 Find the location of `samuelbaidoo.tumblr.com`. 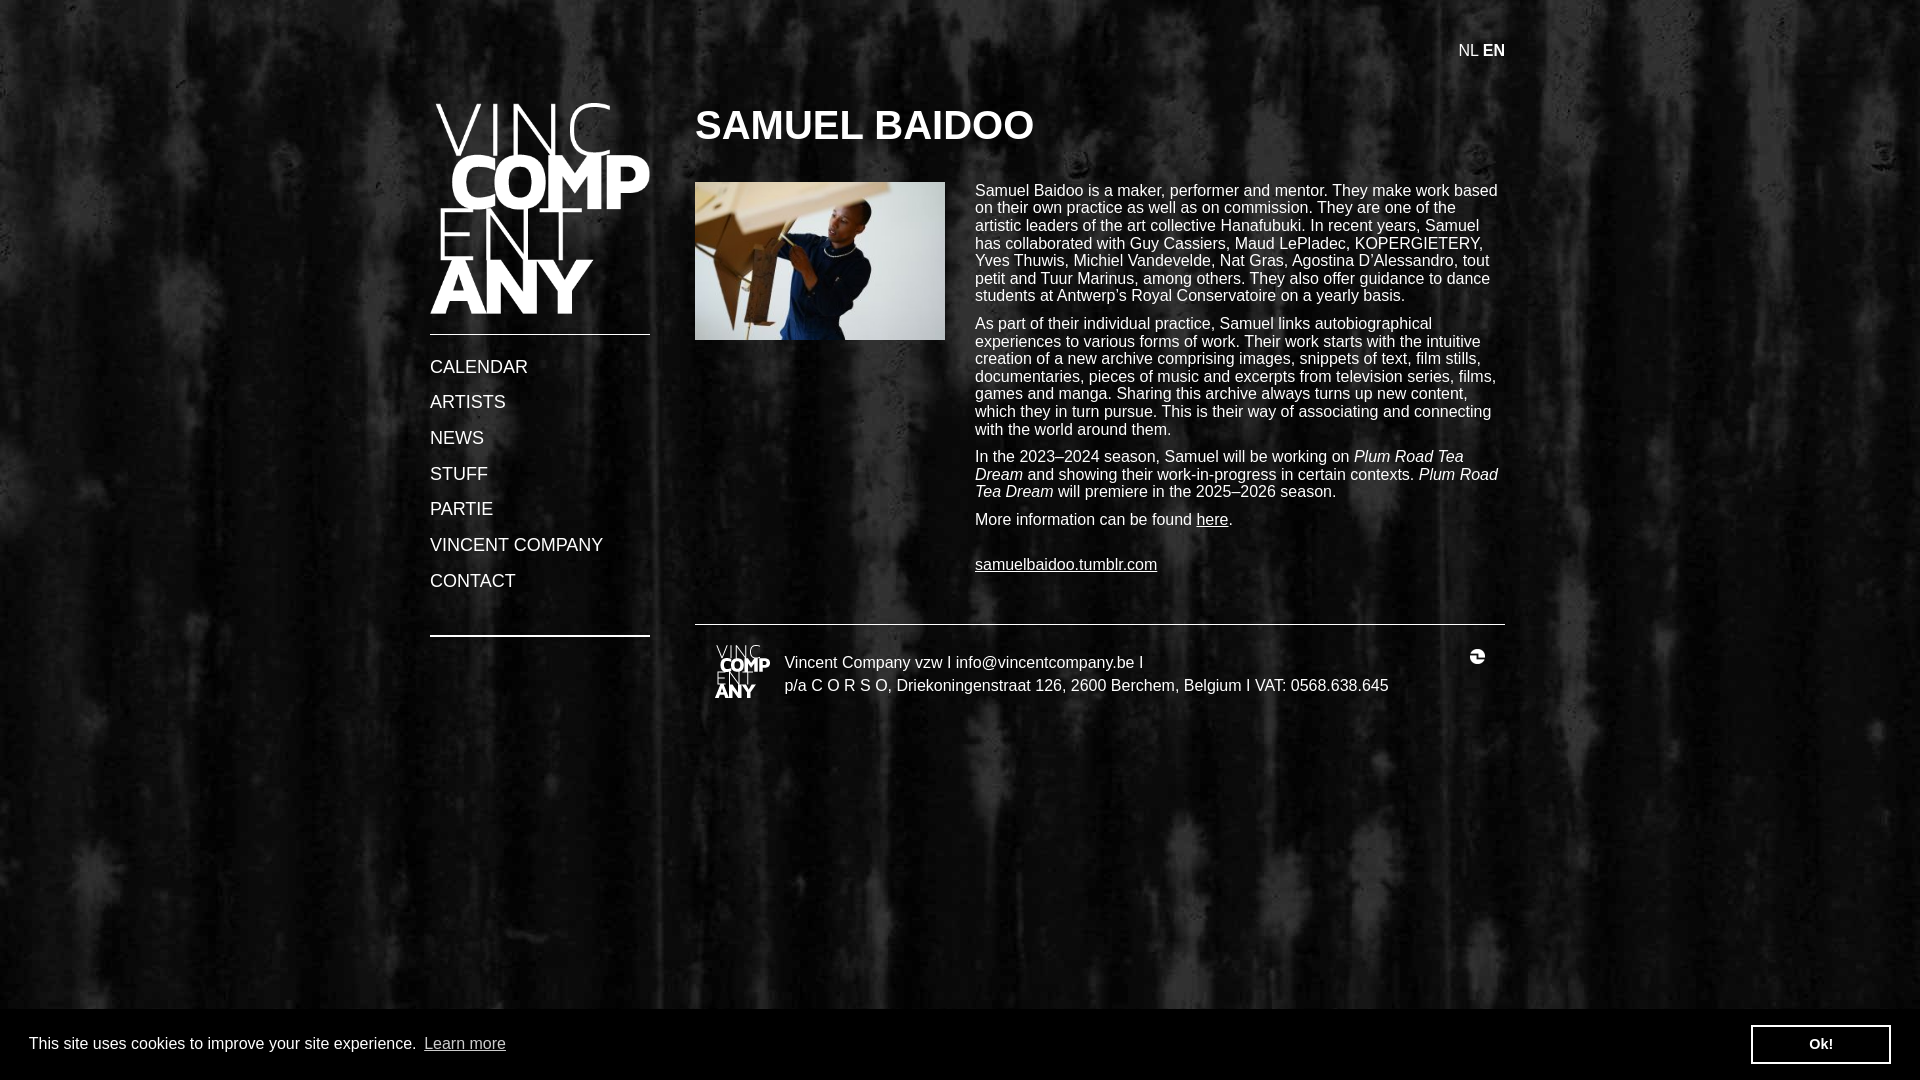

samuelbaidoo.tumblr.com is located at coordinates (1066, 573).